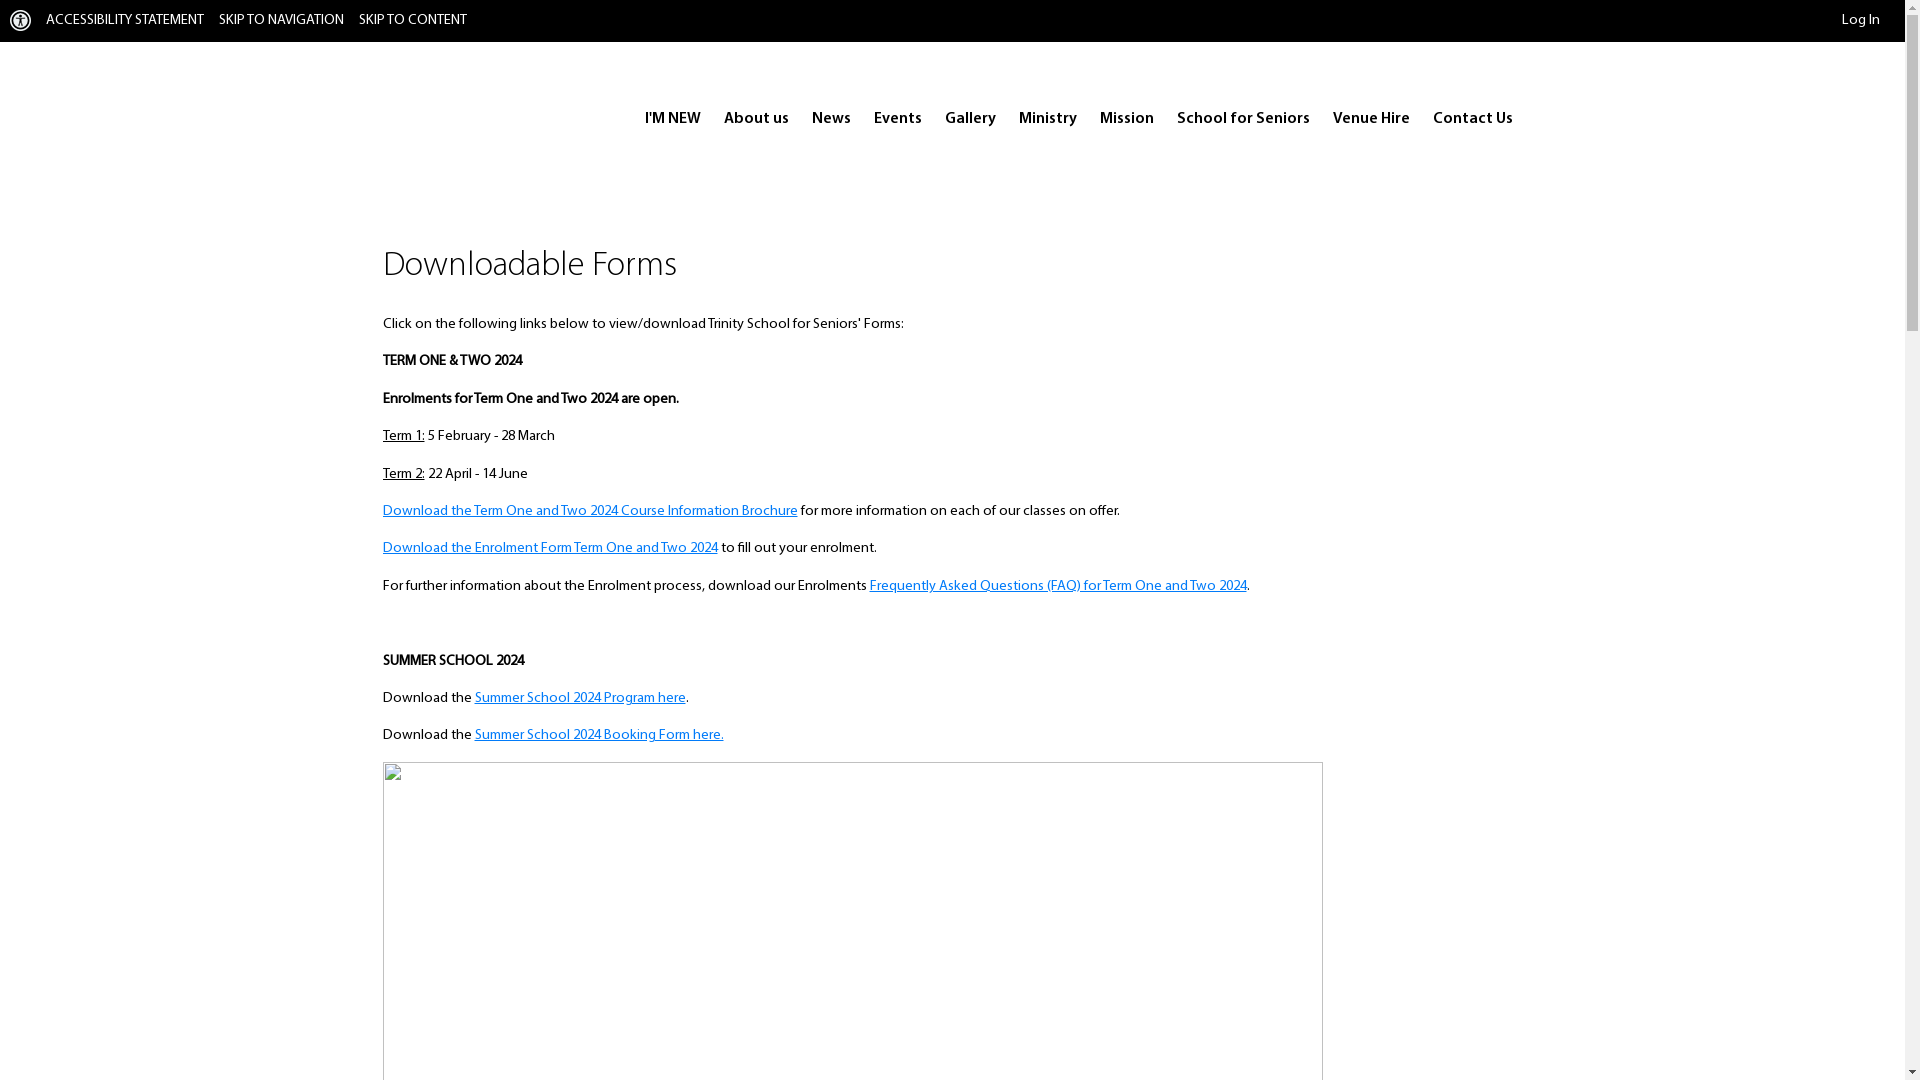 This screenshot has height=1080, width=1920. Describe the element at coordinates (598, 736) in the screenshot. I see `Summer School 2024 Booking Form here.` at that location.